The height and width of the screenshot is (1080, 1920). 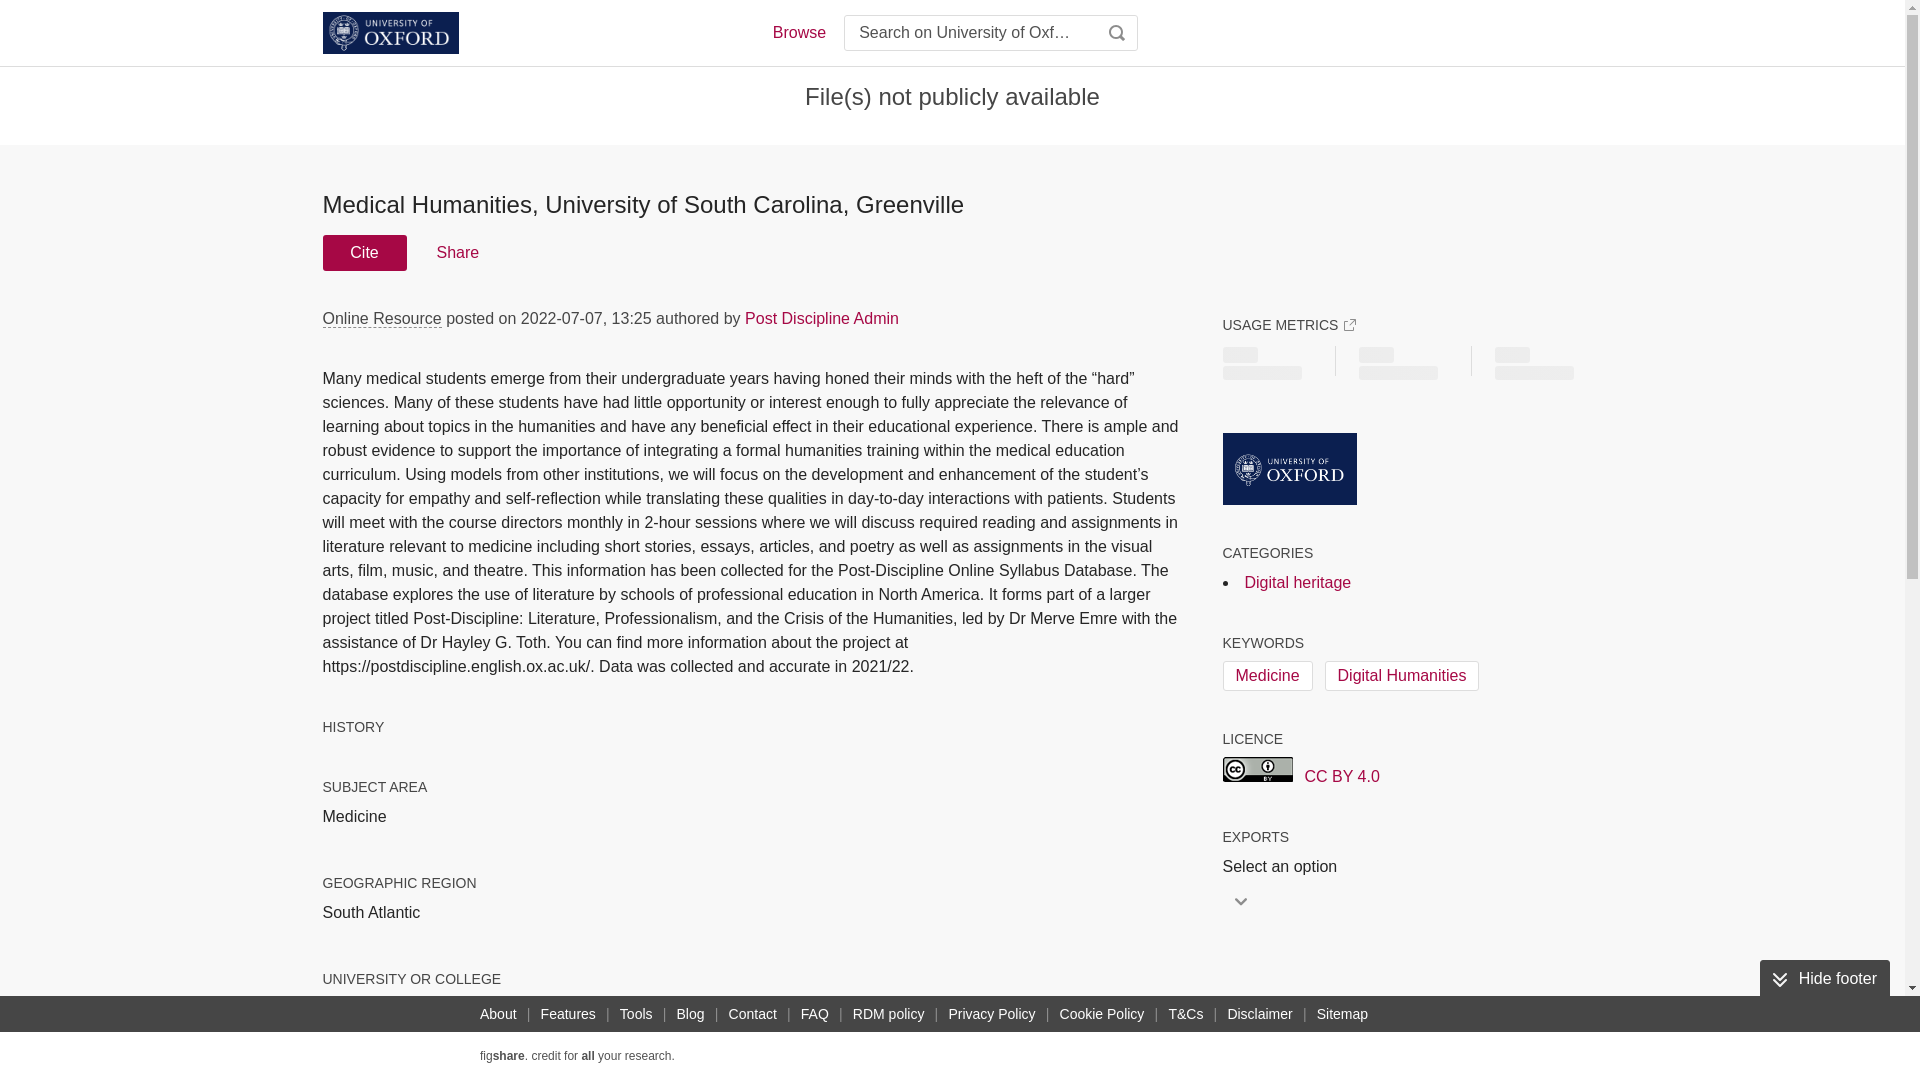 What do you see at coordinates (1102, 1014) in the screenshot?
I see `Cookie Policy` at bounding box center [1102, 1014].